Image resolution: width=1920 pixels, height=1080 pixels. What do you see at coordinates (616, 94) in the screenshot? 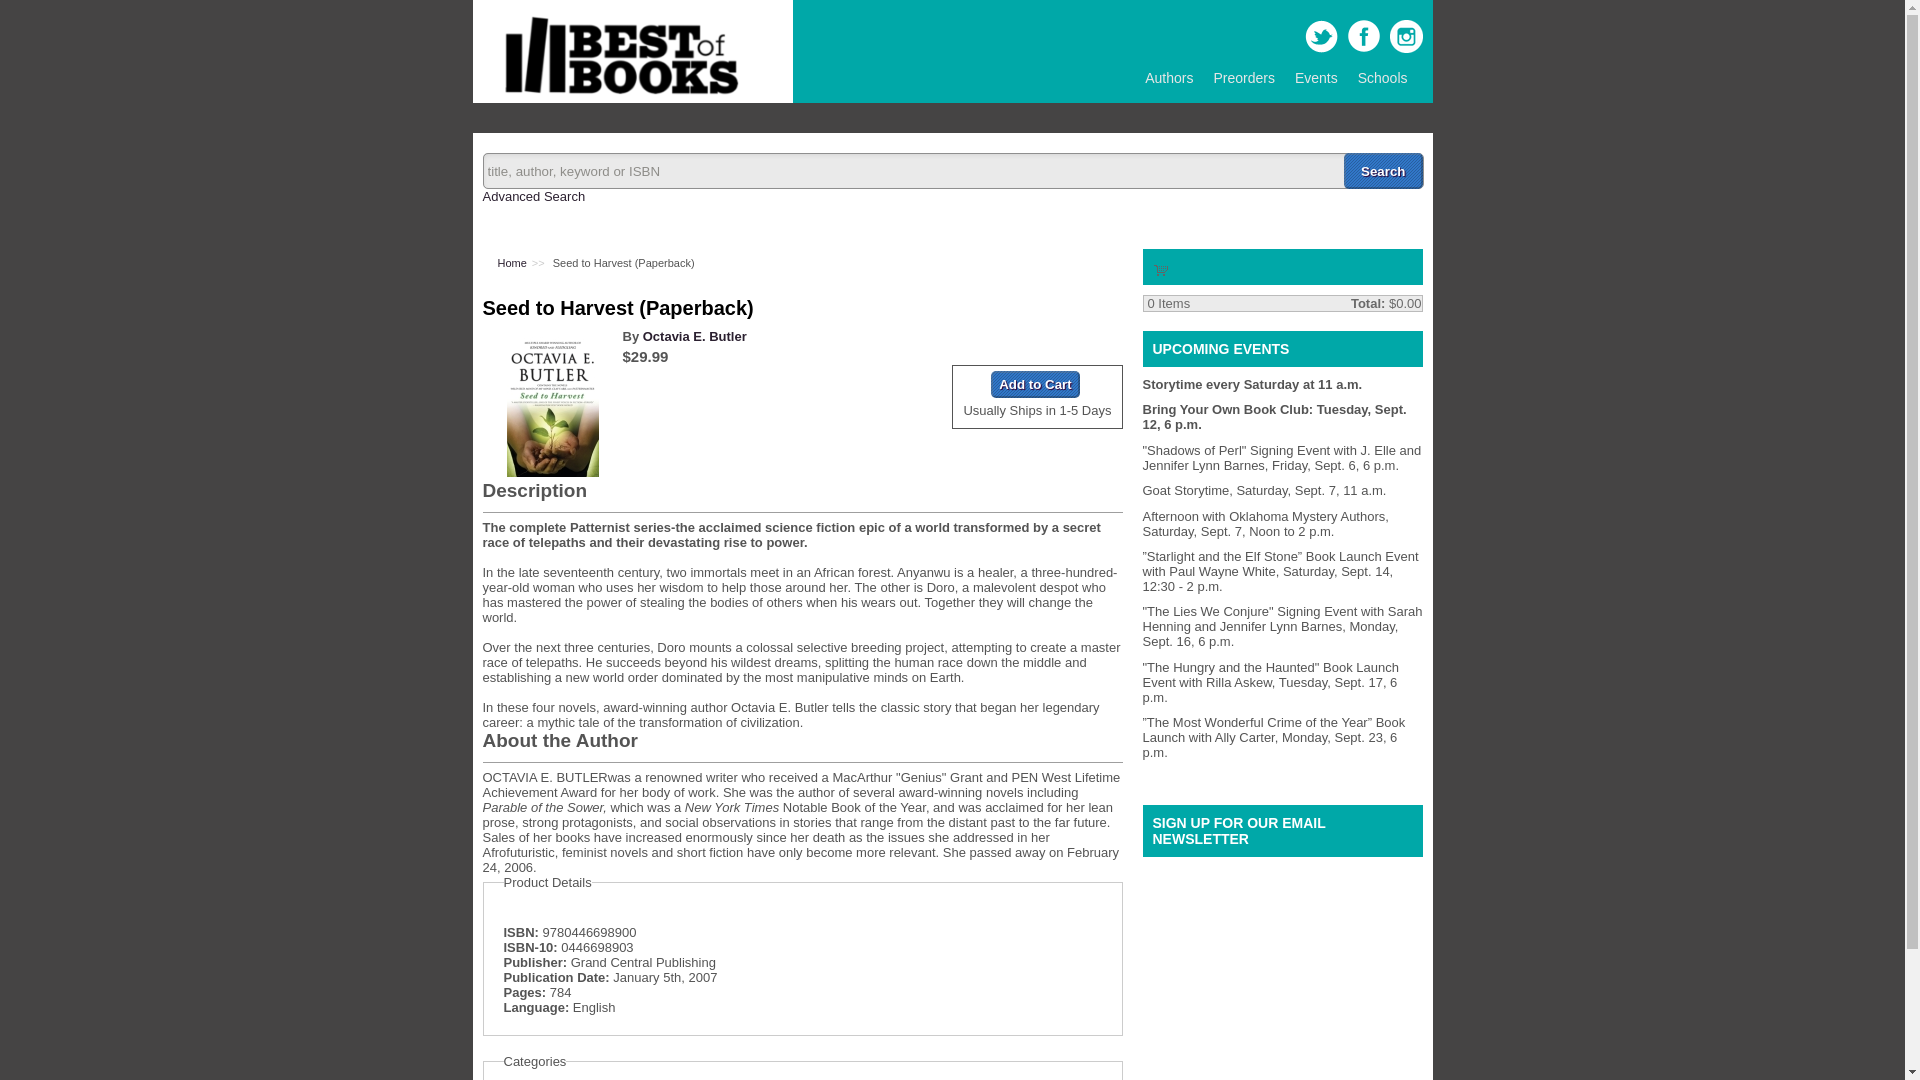
I see `Home` at bounding box center [616, 94].